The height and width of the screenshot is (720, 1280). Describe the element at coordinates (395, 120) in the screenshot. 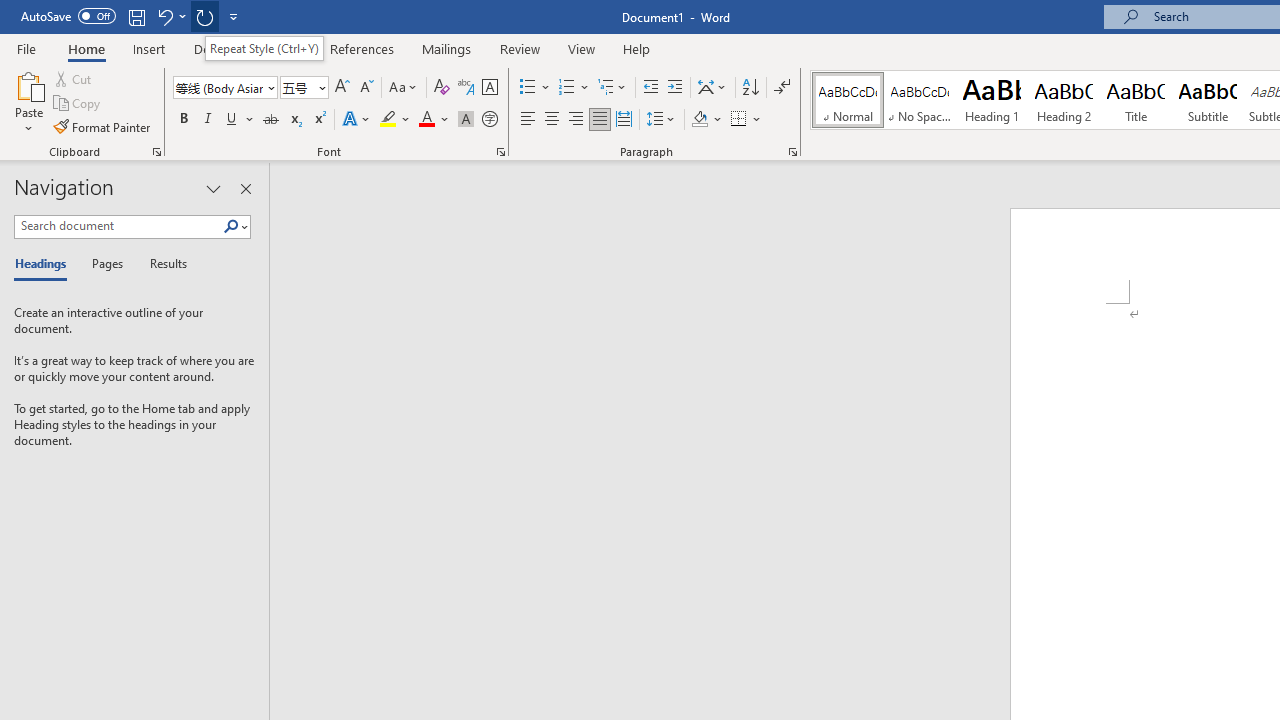

I see `Text Highlight Color` at that location.